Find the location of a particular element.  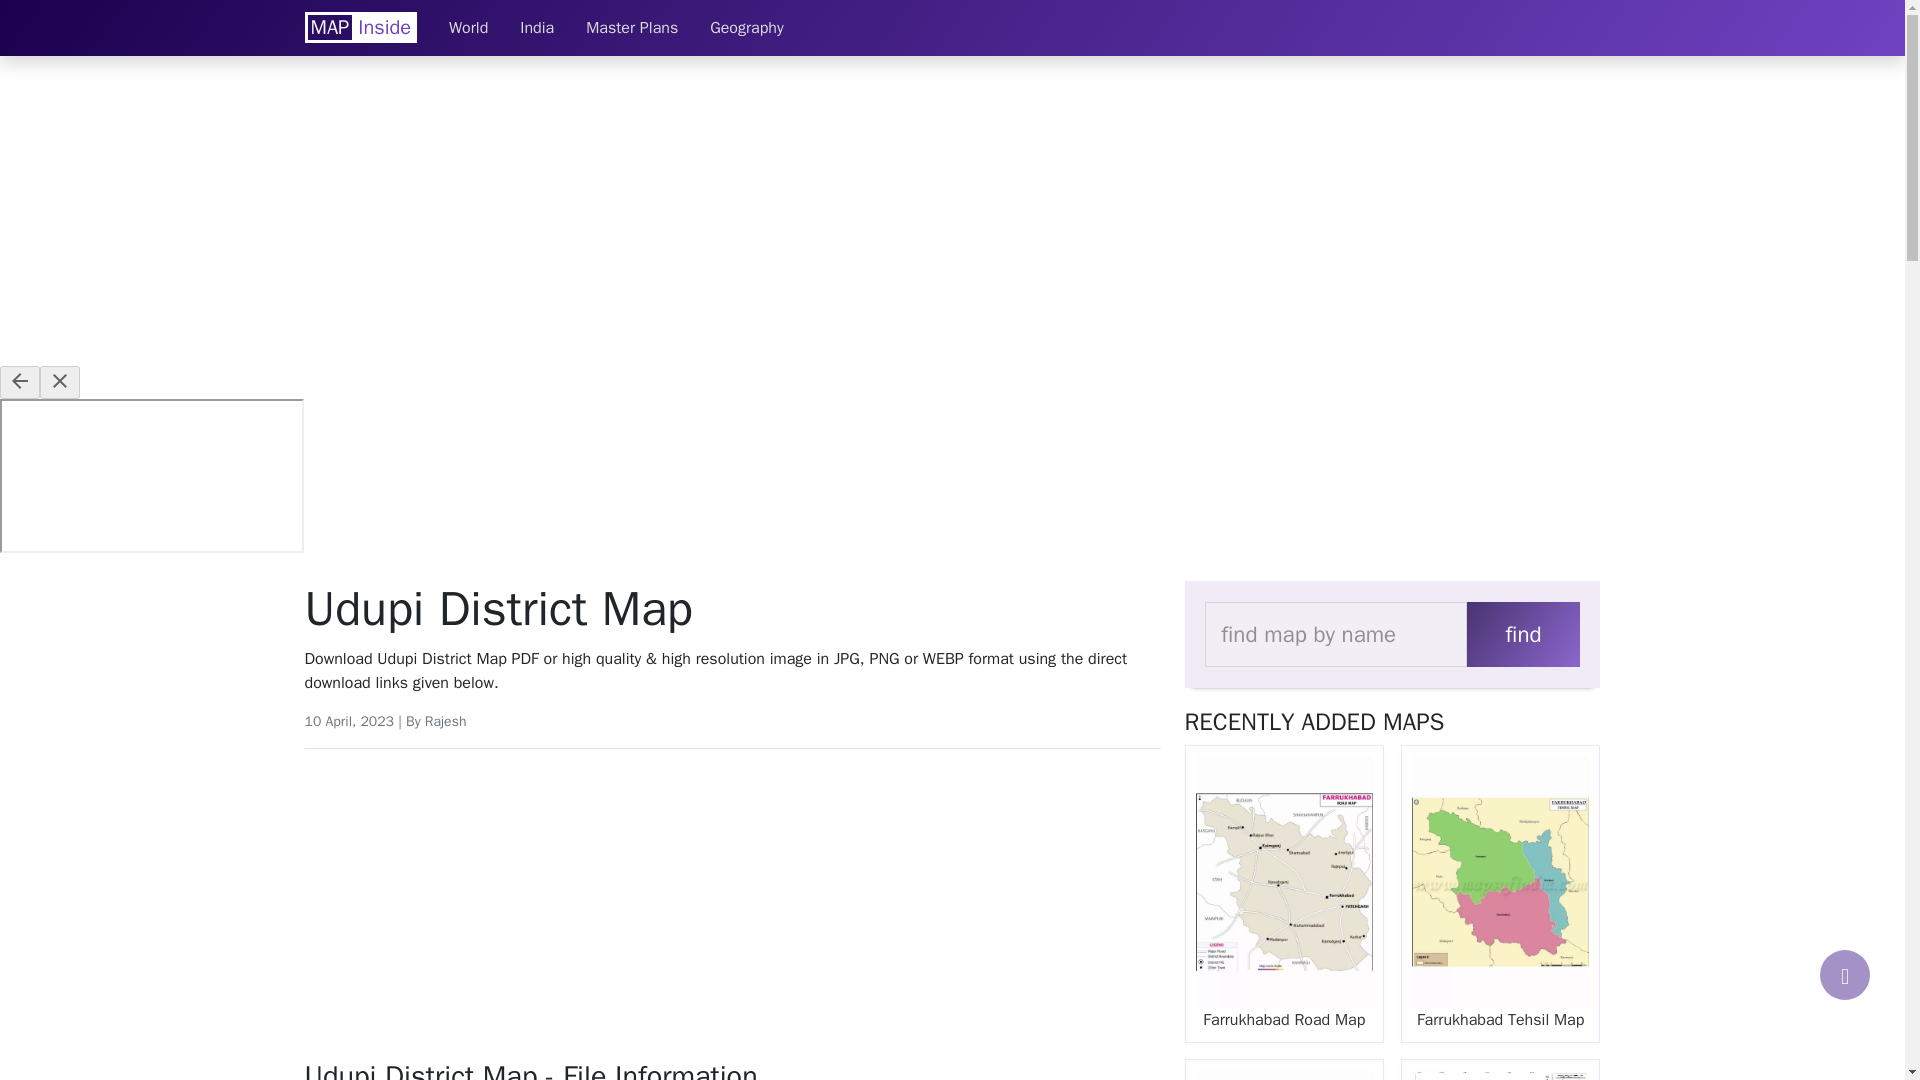

World is located at coordinates (468, 27).